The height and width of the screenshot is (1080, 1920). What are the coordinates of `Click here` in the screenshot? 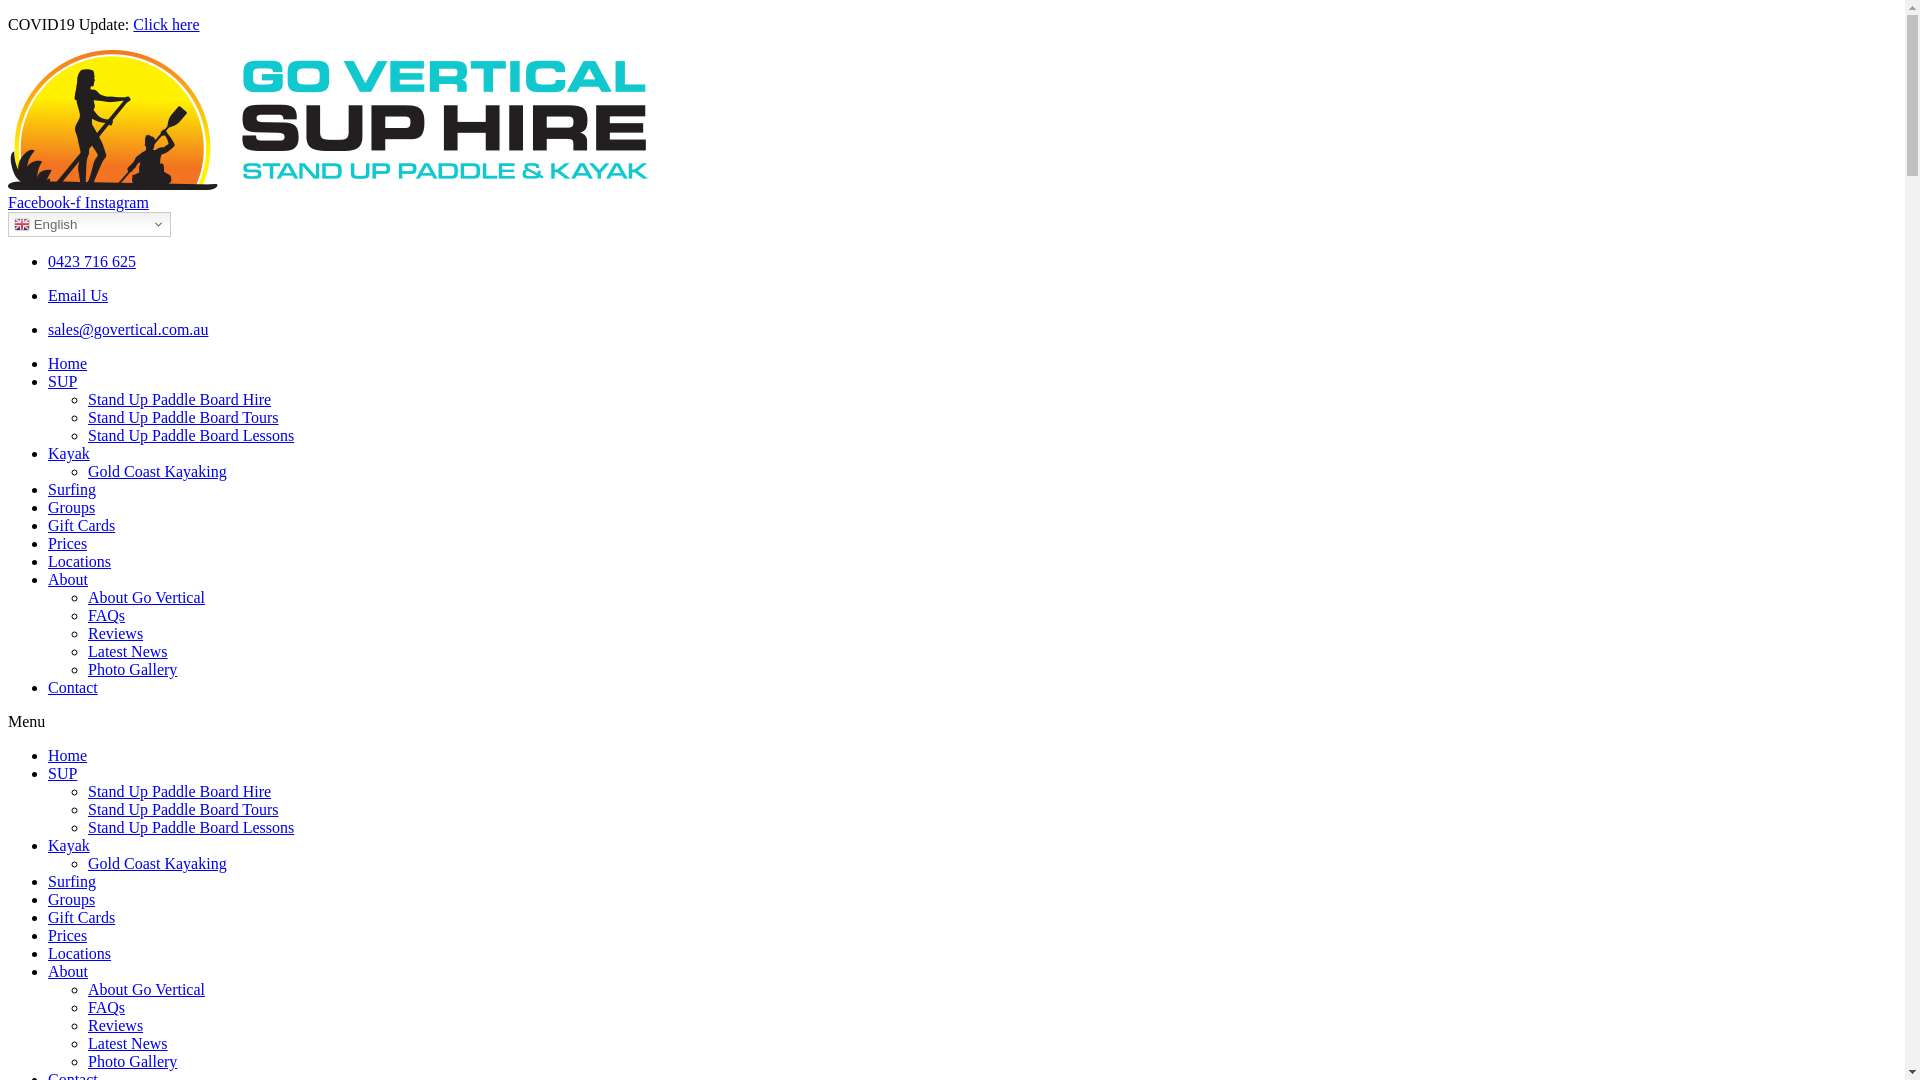 It's located at (166, 24).